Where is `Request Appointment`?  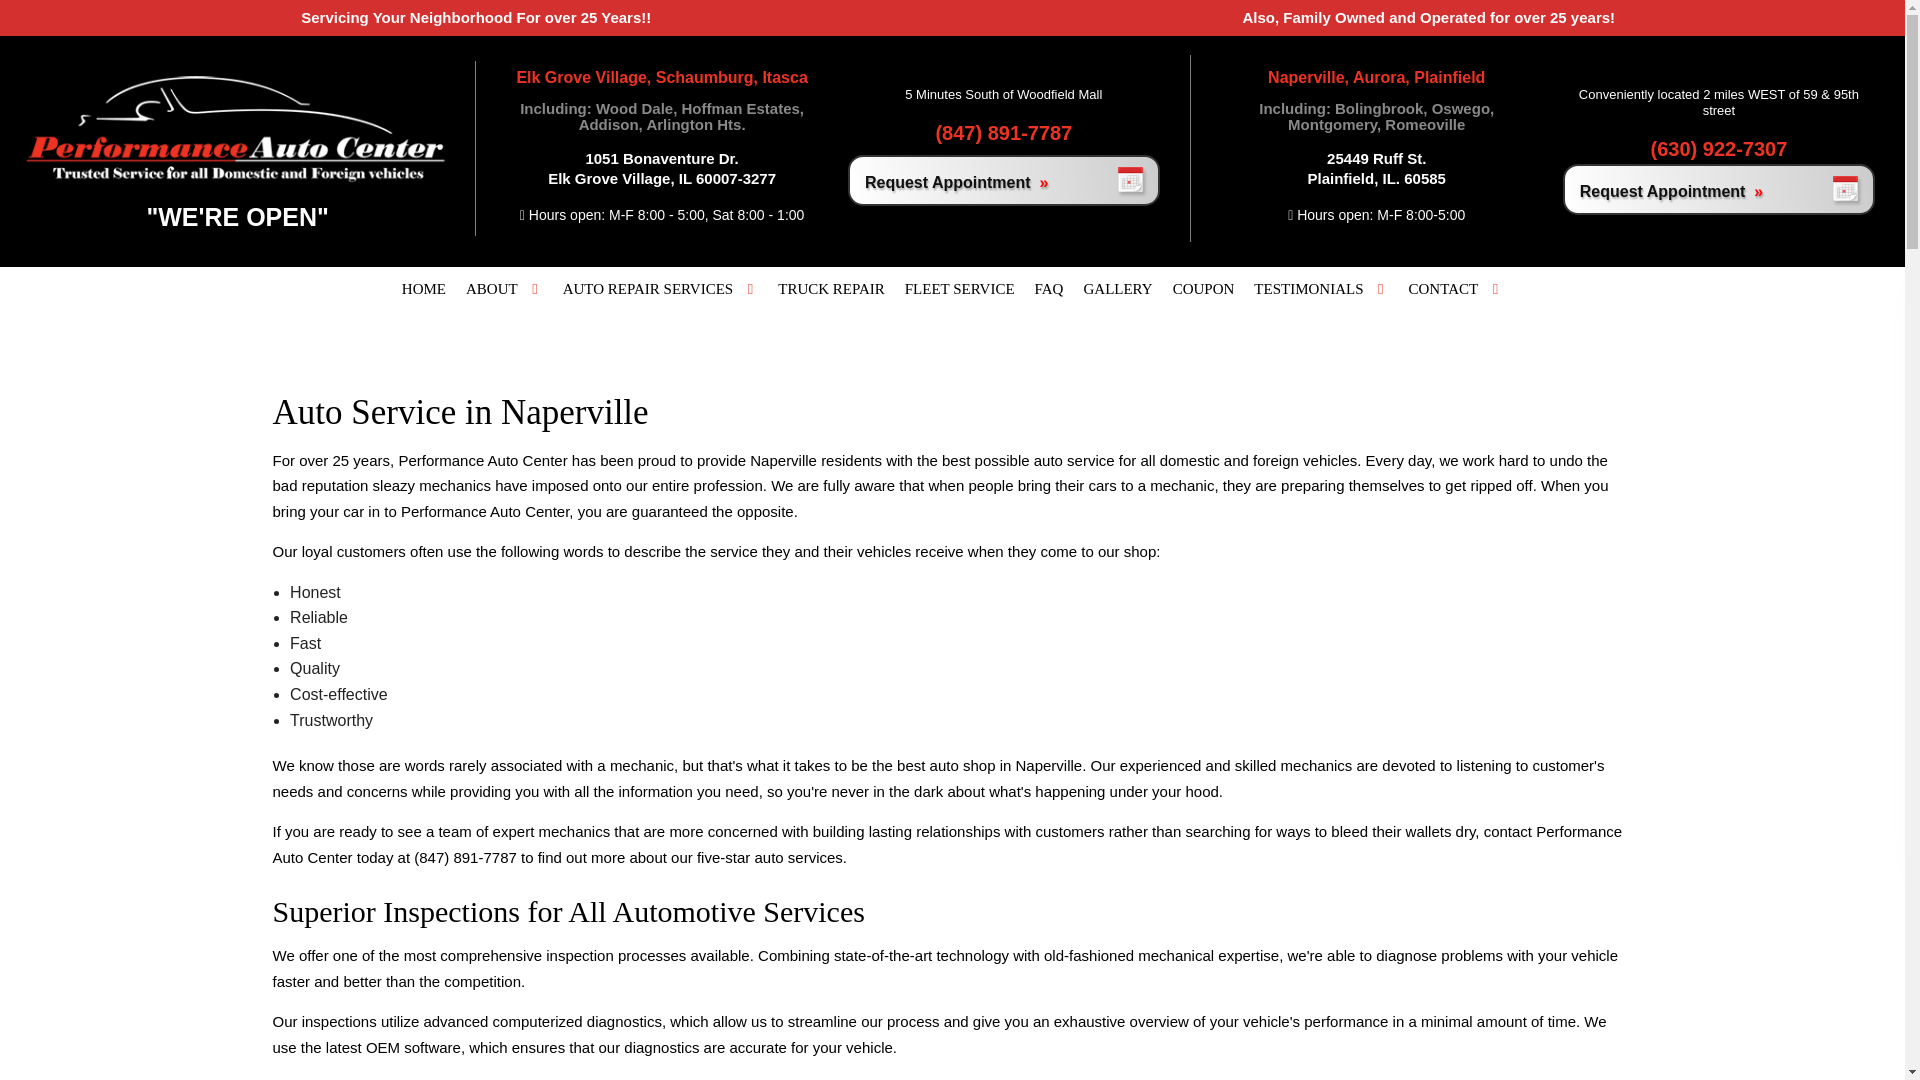
Request Appointment is located at coordinates (1004, 184).